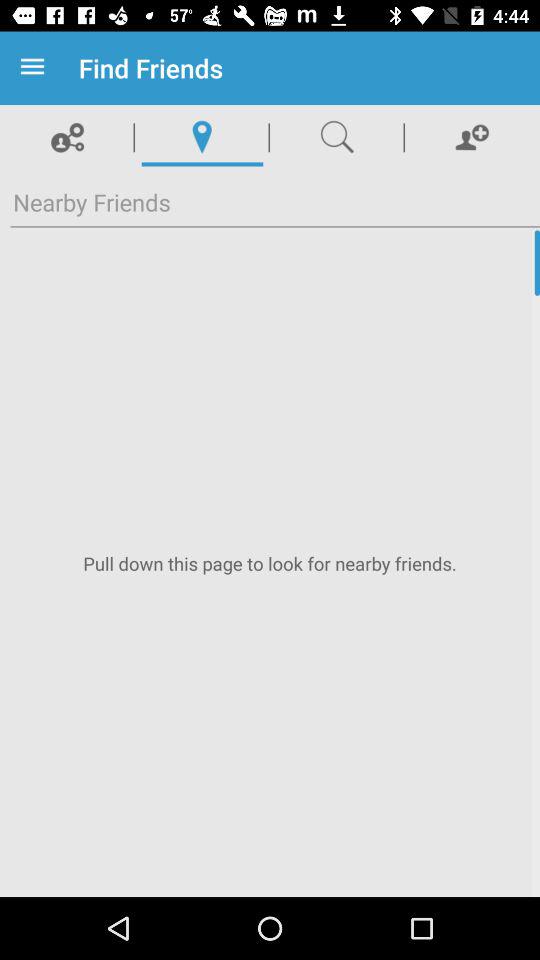 The image size is (540, 960). Describe the element at coordinates (36, 68) in the screenshot. I see `select item next to find friends item` at that location.